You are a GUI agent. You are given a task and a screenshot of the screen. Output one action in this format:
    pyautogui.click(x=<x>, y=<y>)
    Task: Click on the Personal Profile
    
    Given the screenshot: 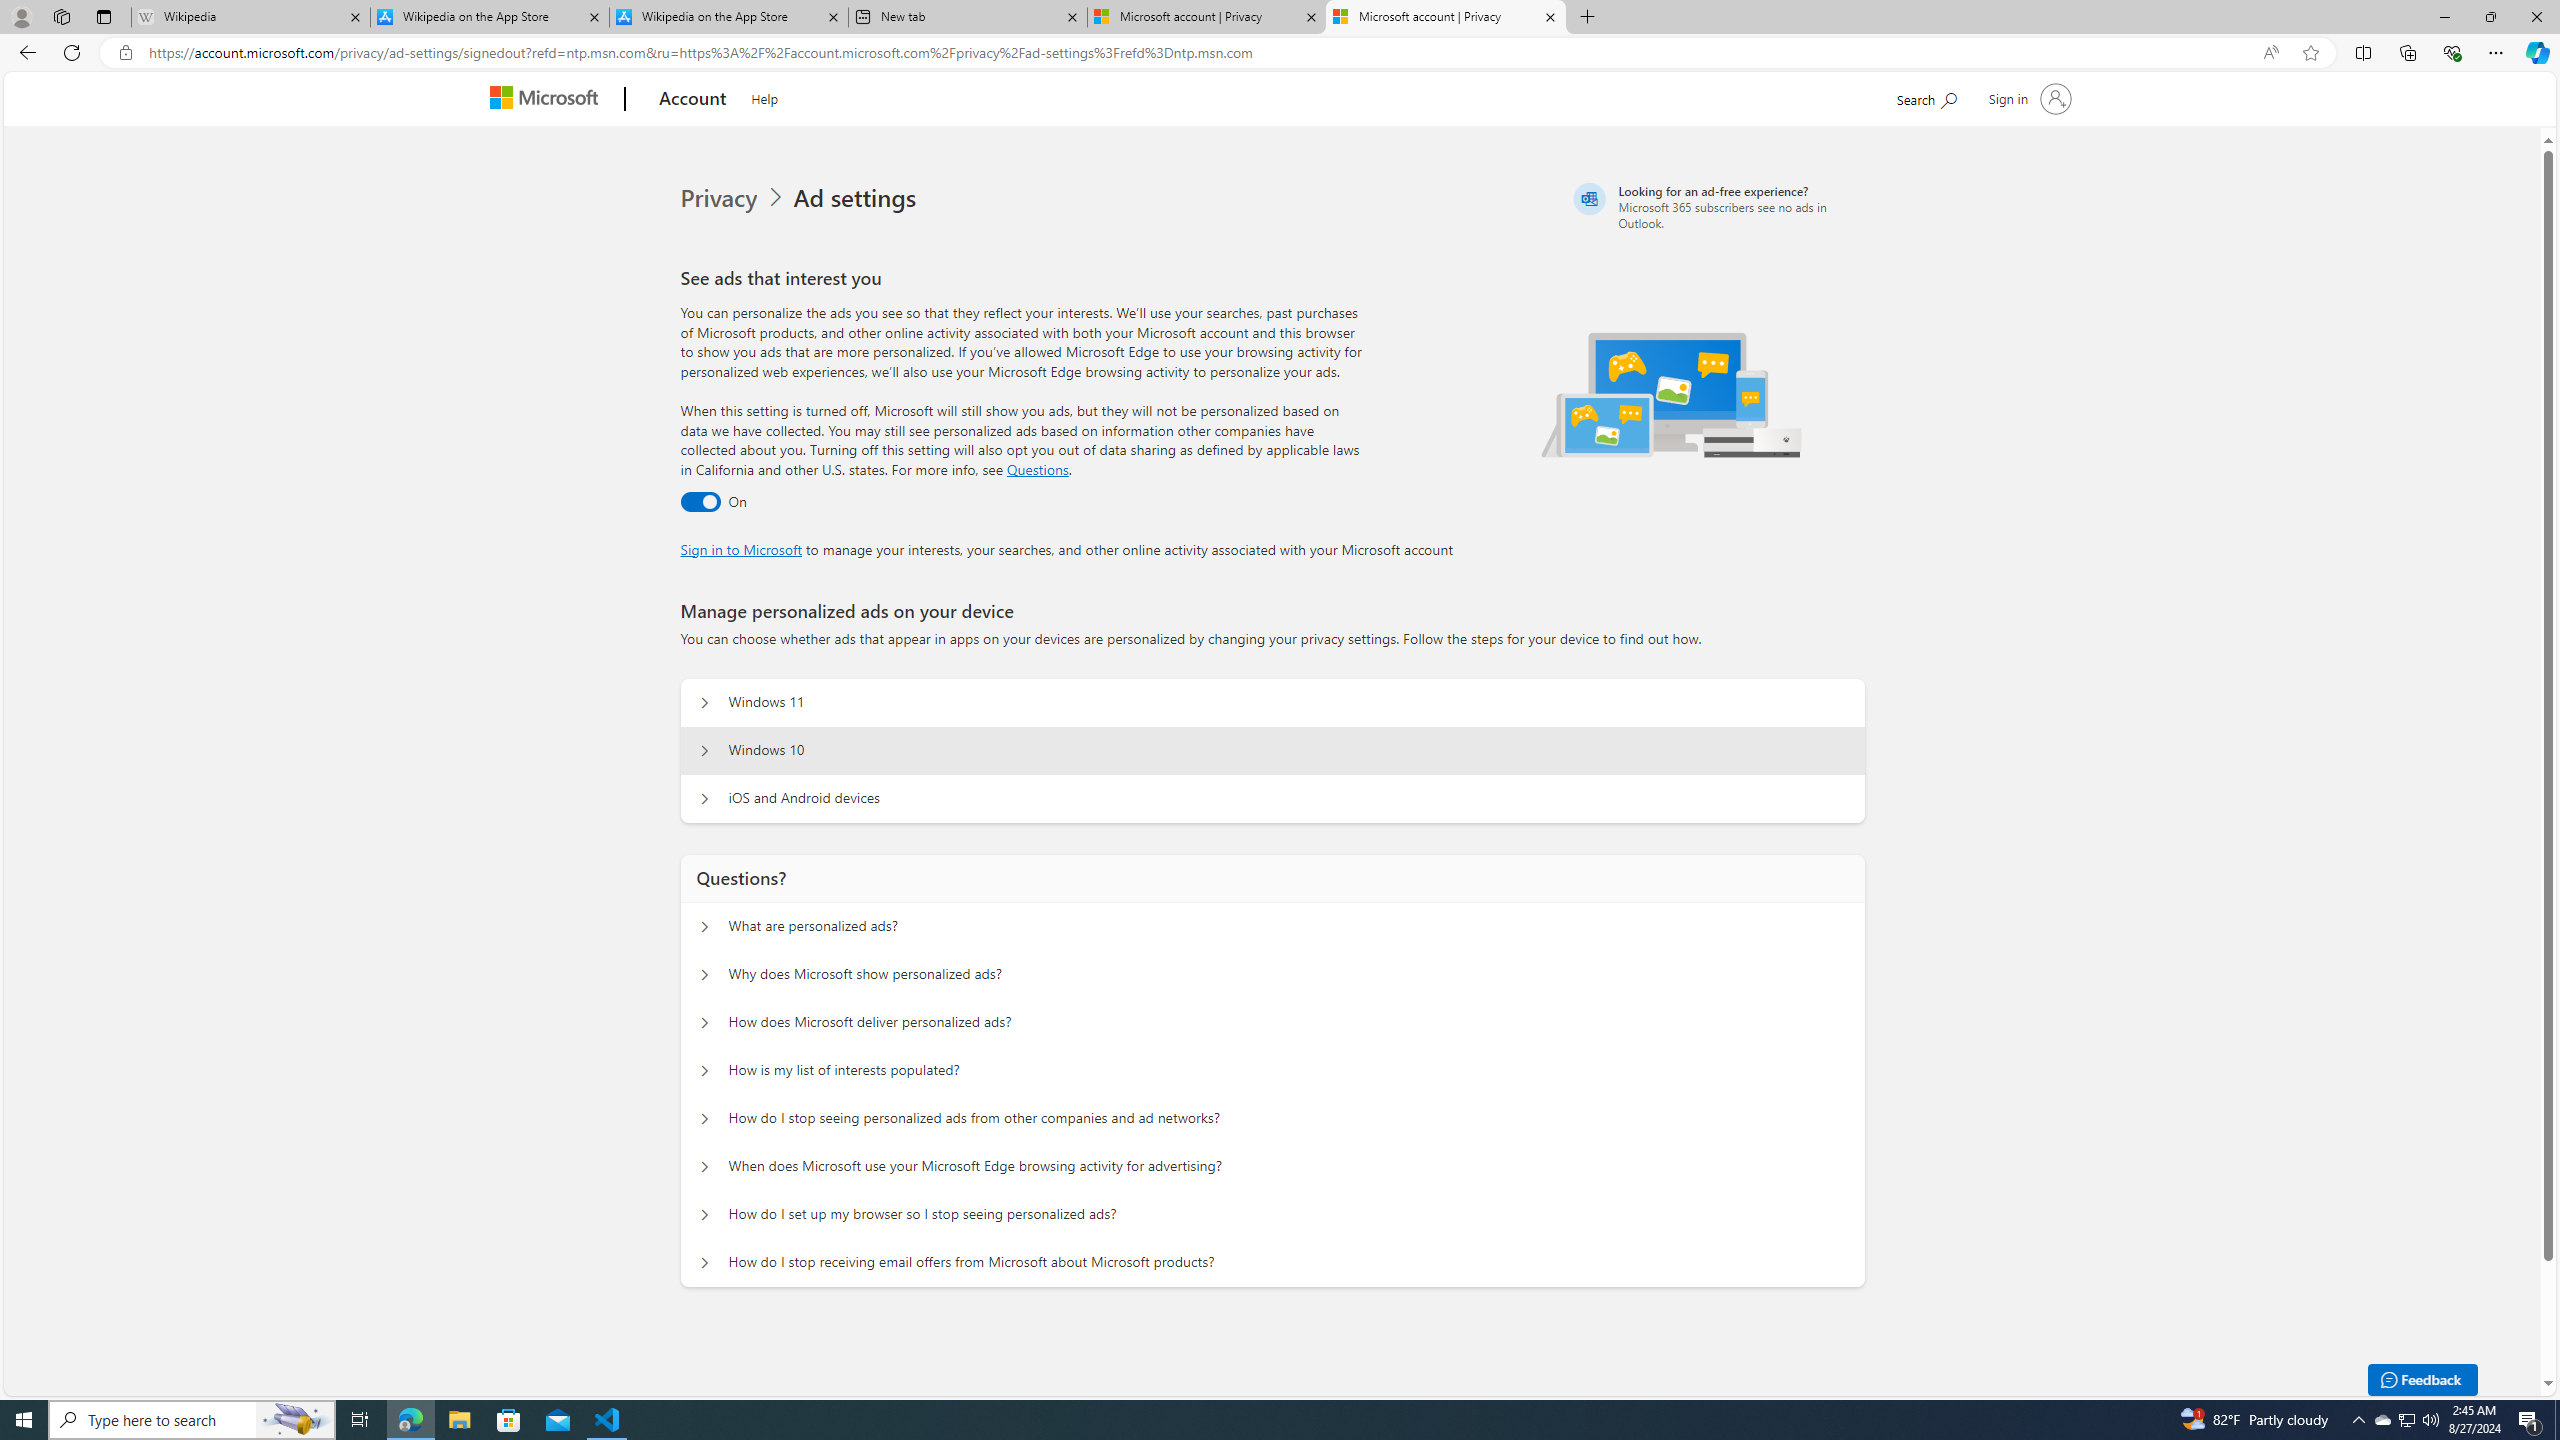 What is the action you would take?
    pyautogui.click(x=21, y=16)
    